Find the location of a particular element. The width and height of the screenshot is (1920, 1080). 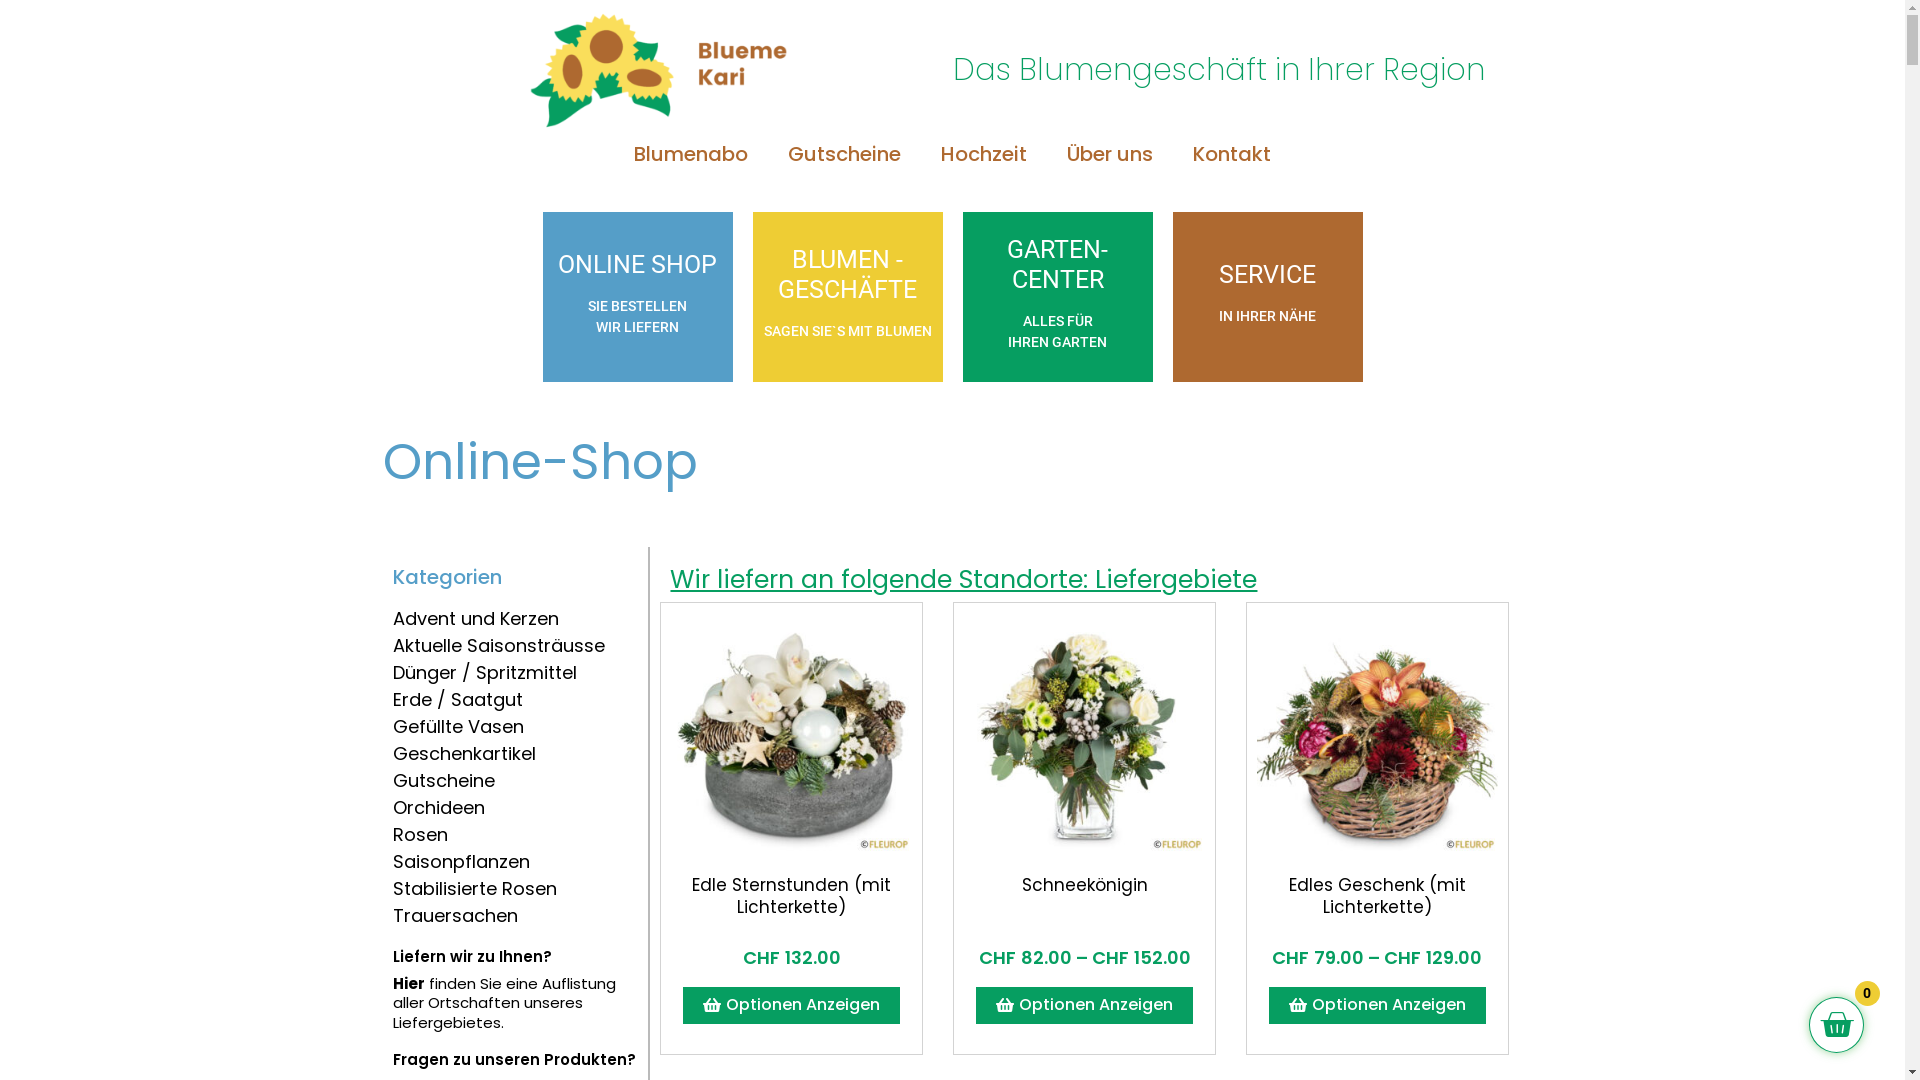

Wir liefern an folgende Standorte: Liefergebiete is located at coordinates (964, 580).